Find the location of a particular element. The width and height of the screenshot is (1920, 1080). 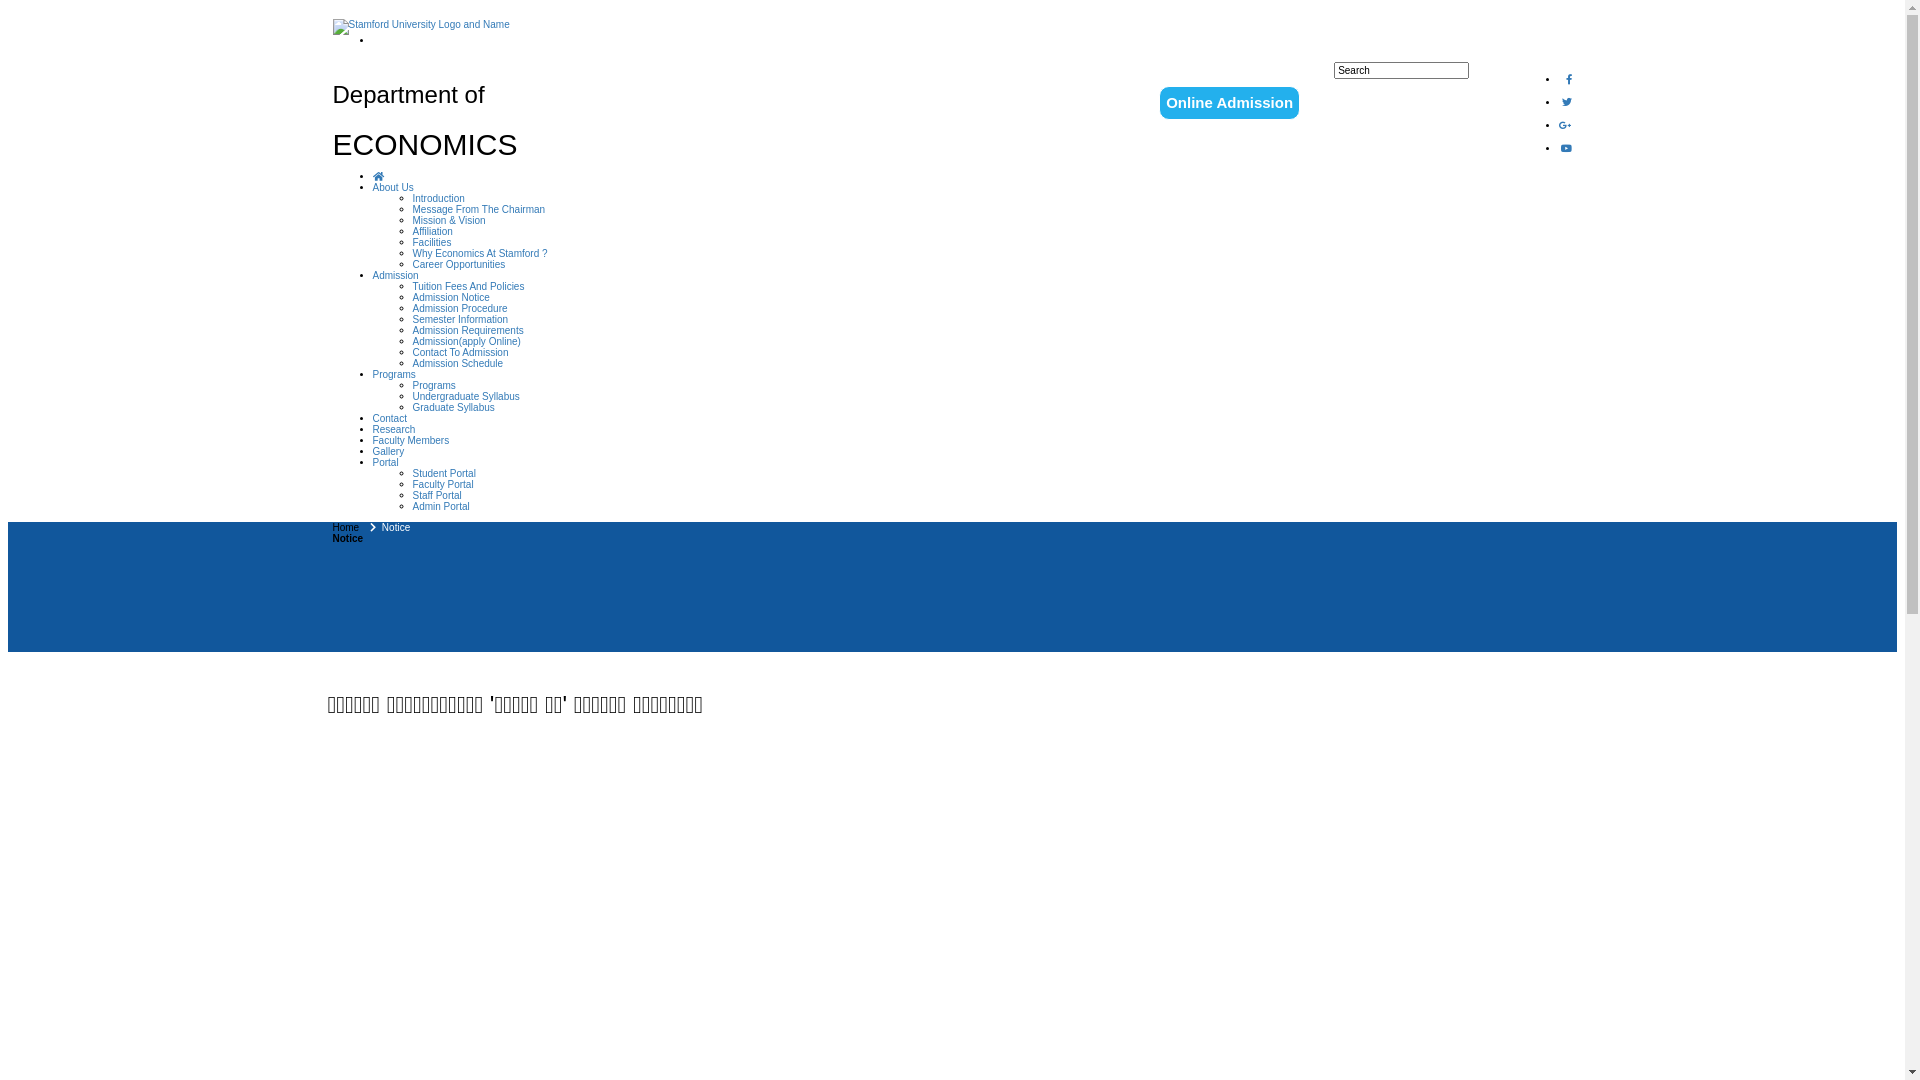

Faculty Portal is located at coordinates (442, 484).